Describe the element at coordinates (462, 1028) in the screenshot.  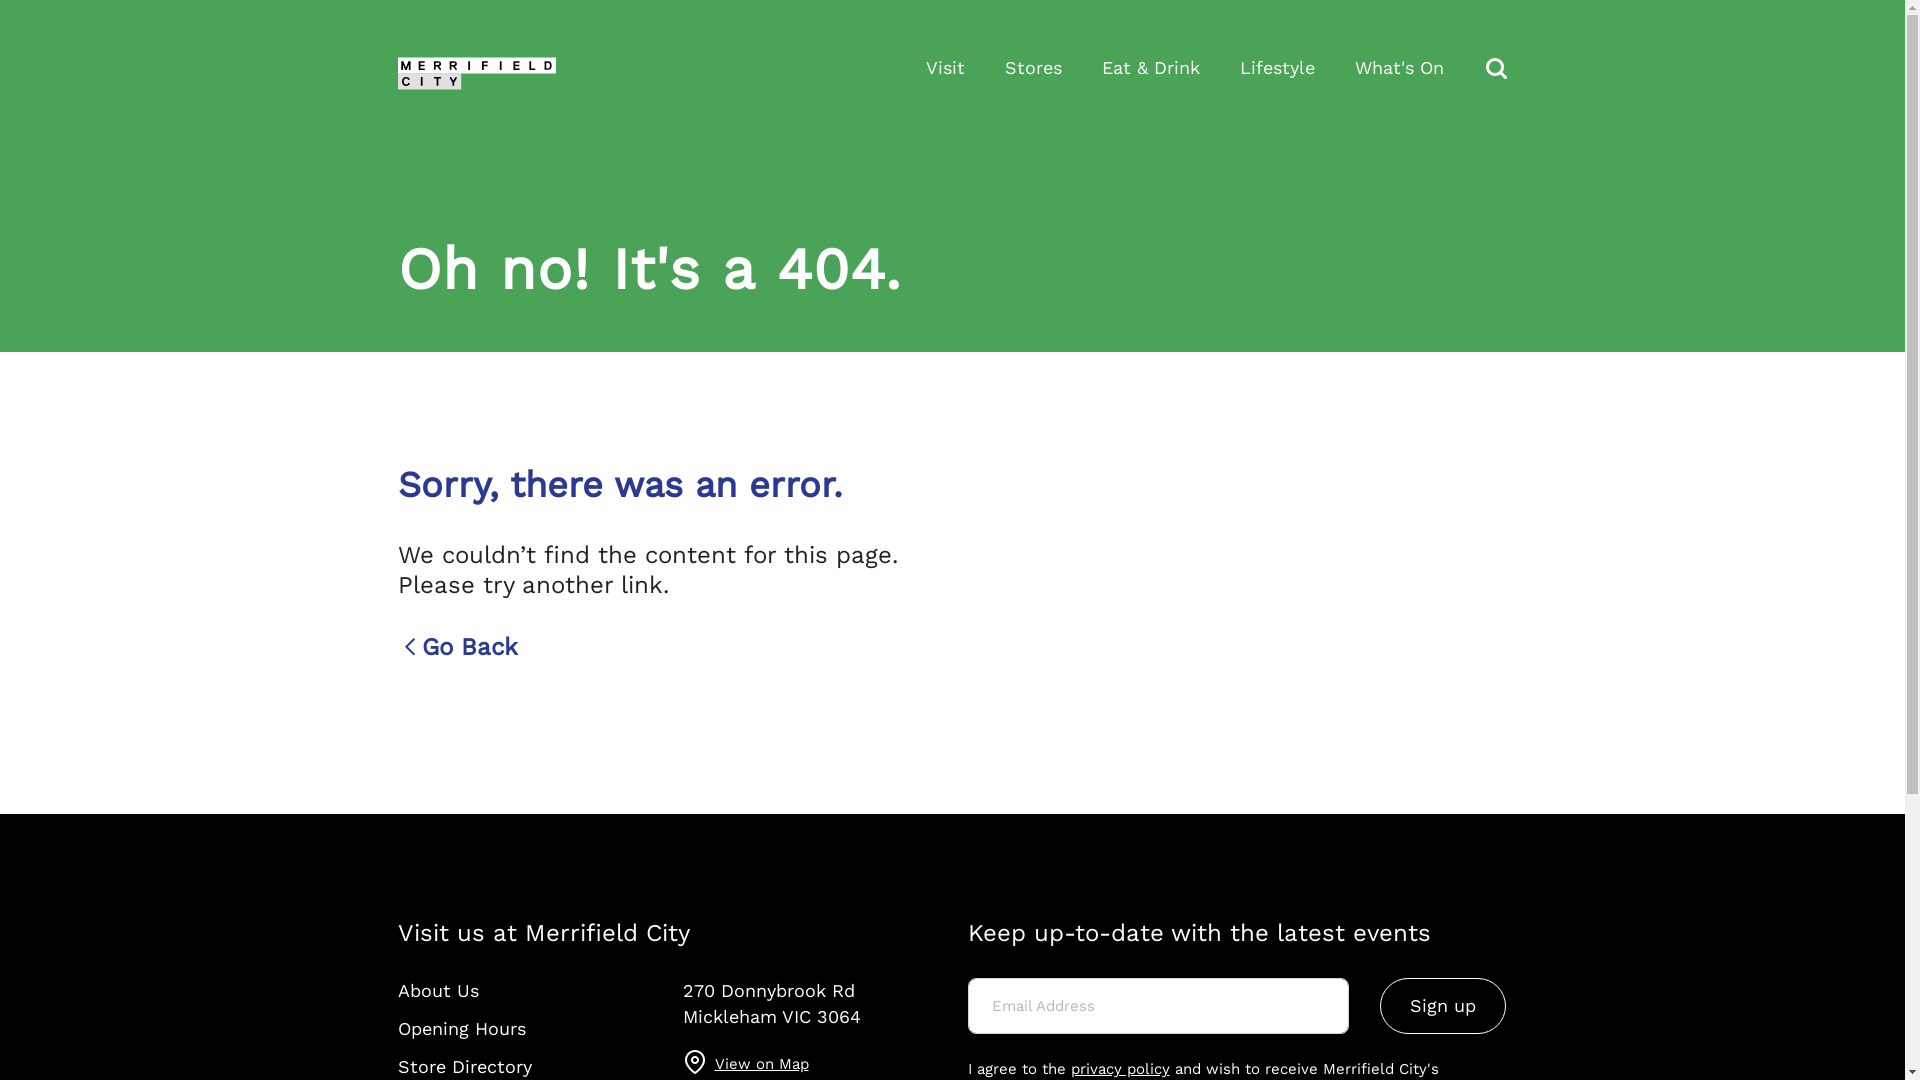
I see `Opening Hours` at that location.